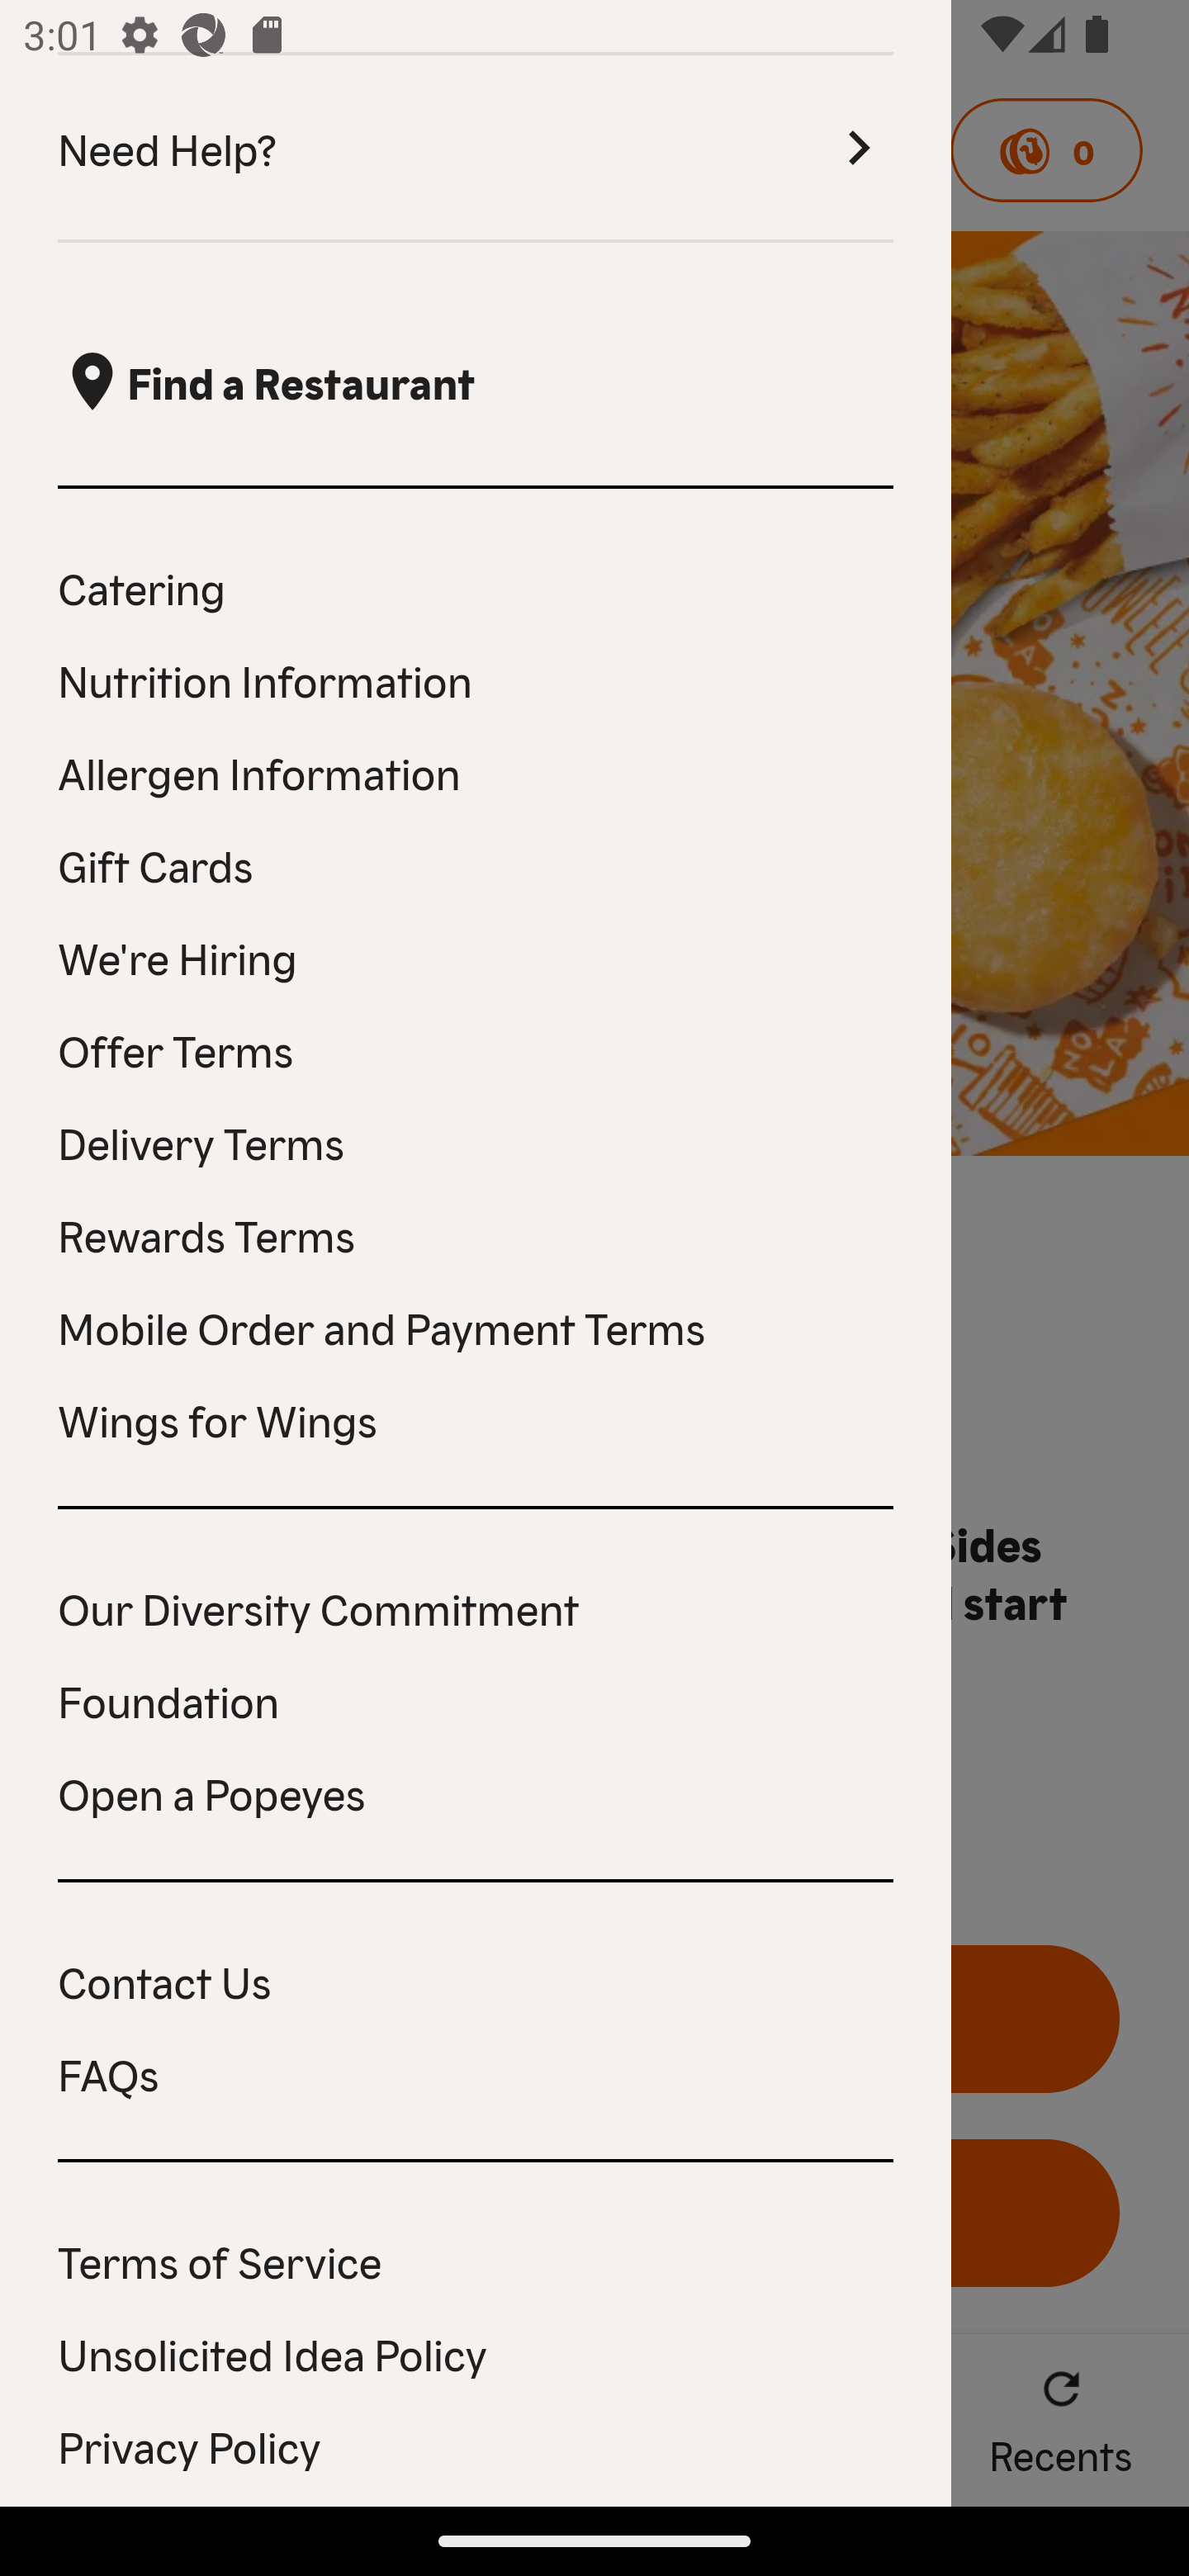  I want to click on Mobile Order and Payment Terms, so click(476, 1326).